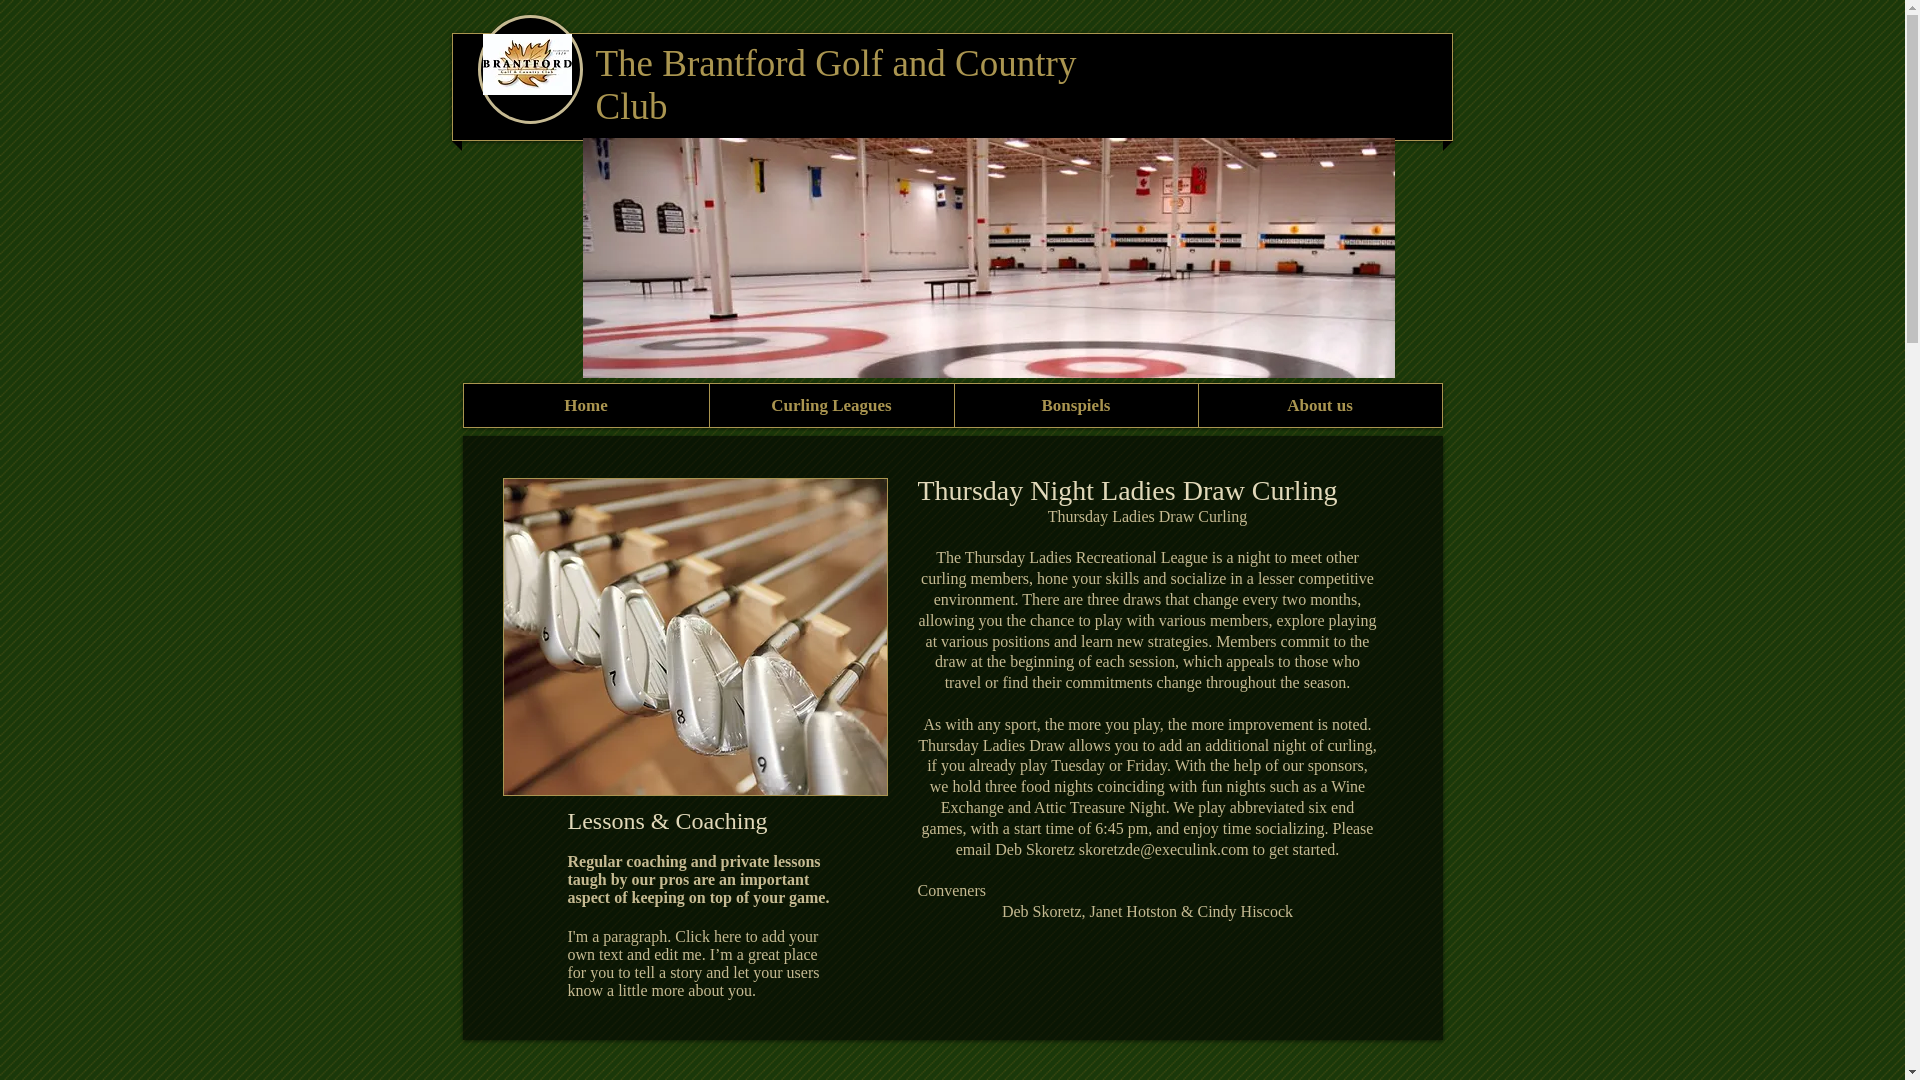 The height and width of the screenshot is (1080, 1920). Describe the element at coordinates (1320, 405) in the screenshot. I see `About us` at that location.